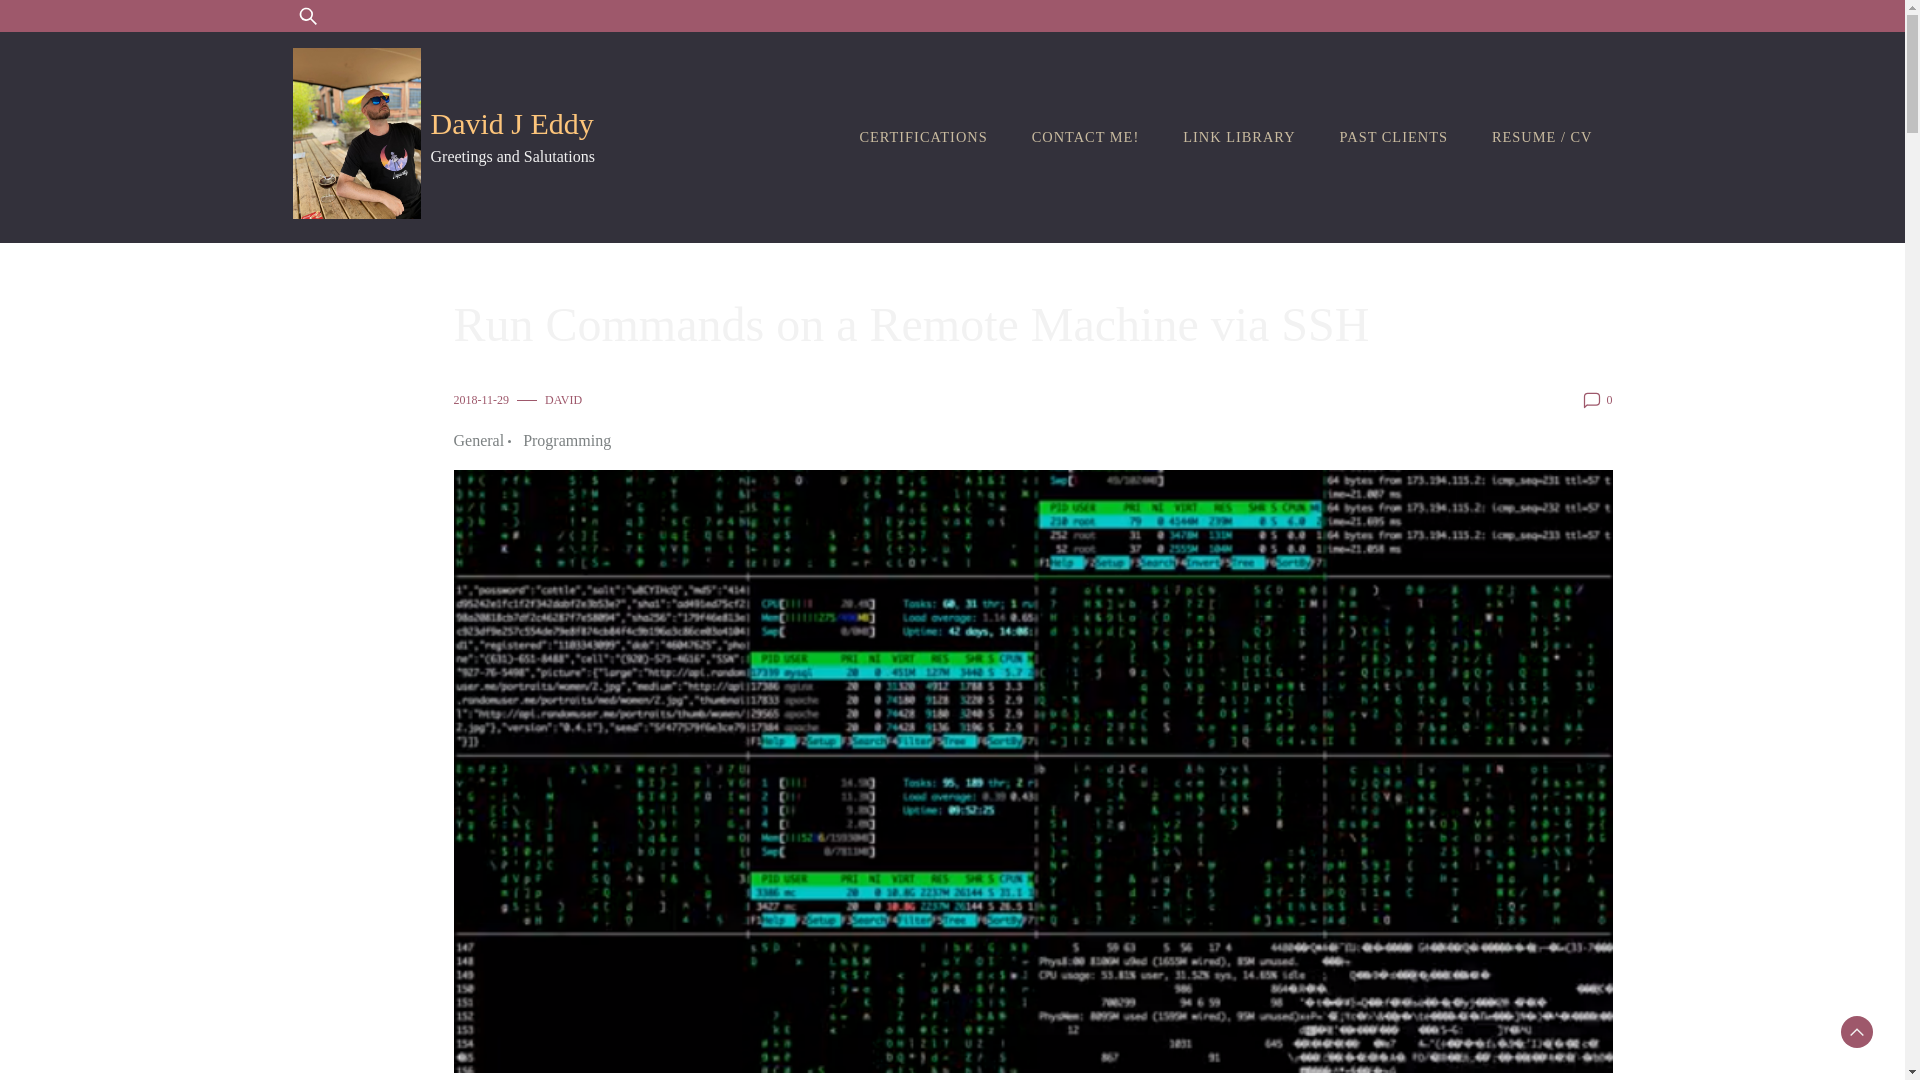 This screenshot has width=1920, height=1080. Describe the element at coordinates (482, 400) in the screenshot. I see `2018-11-29` at that location.